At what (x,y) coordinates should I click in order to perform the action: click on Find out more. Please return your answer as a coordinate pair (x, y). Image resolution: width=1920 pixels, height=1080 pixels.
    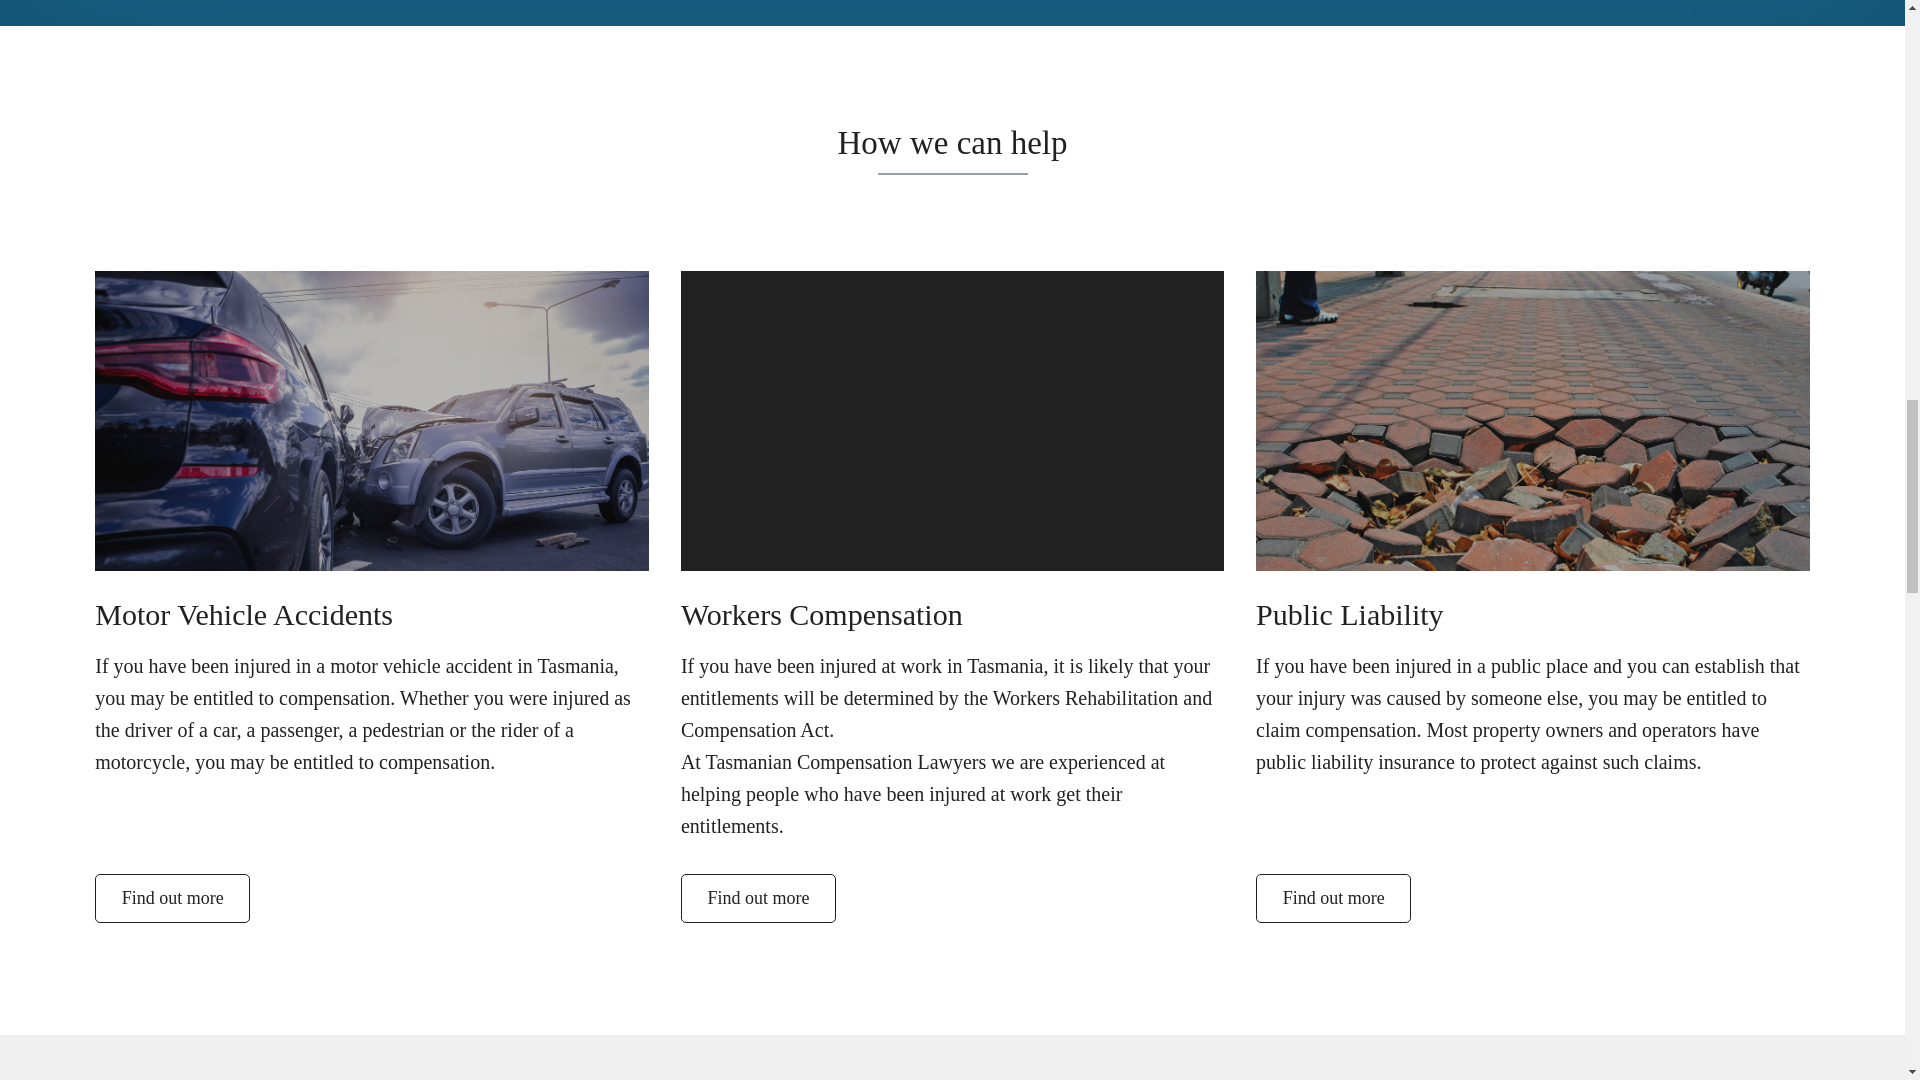
    Looking at the image, I should click on (758, 898).